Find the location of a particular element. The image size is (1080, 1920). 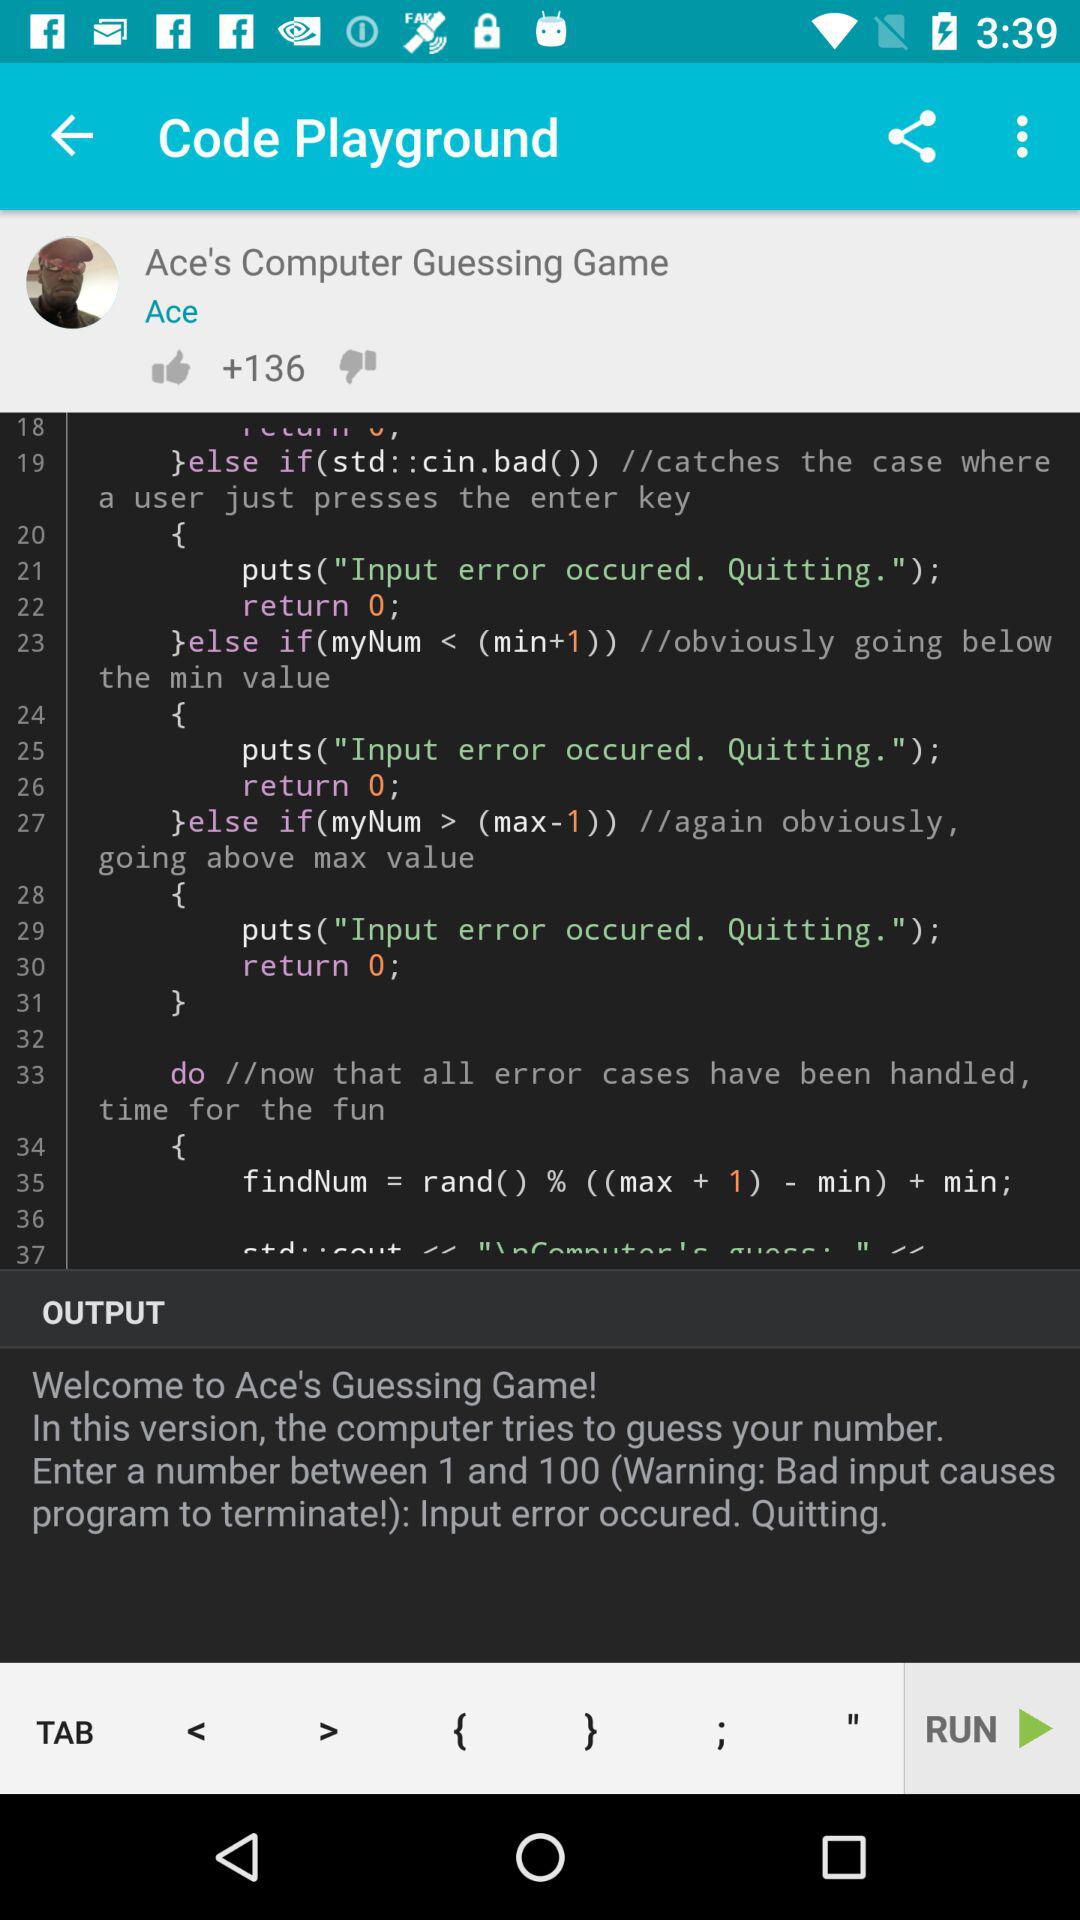

tap the " is located at coordinates (845, 1728).